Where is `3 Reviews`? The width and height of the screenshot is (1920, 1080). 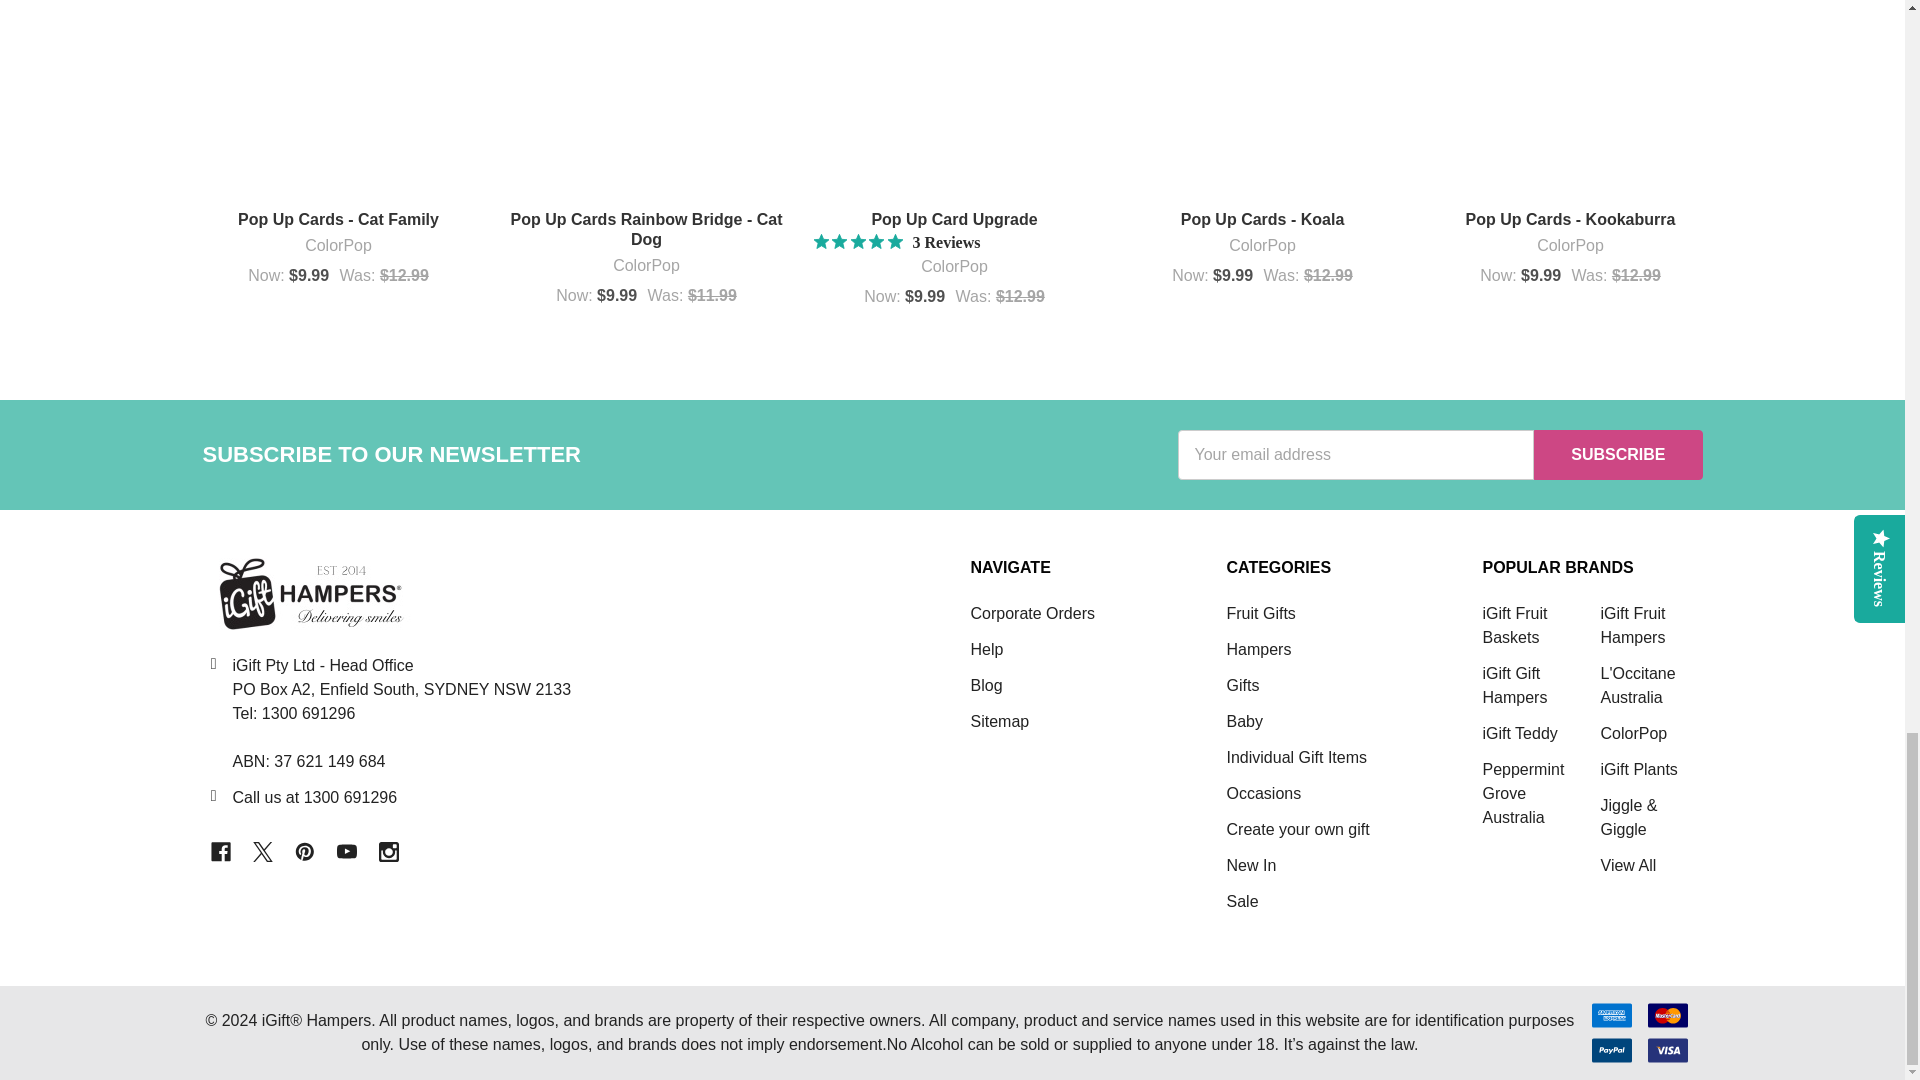
3 Reviews is located at coordinates (898, 242).